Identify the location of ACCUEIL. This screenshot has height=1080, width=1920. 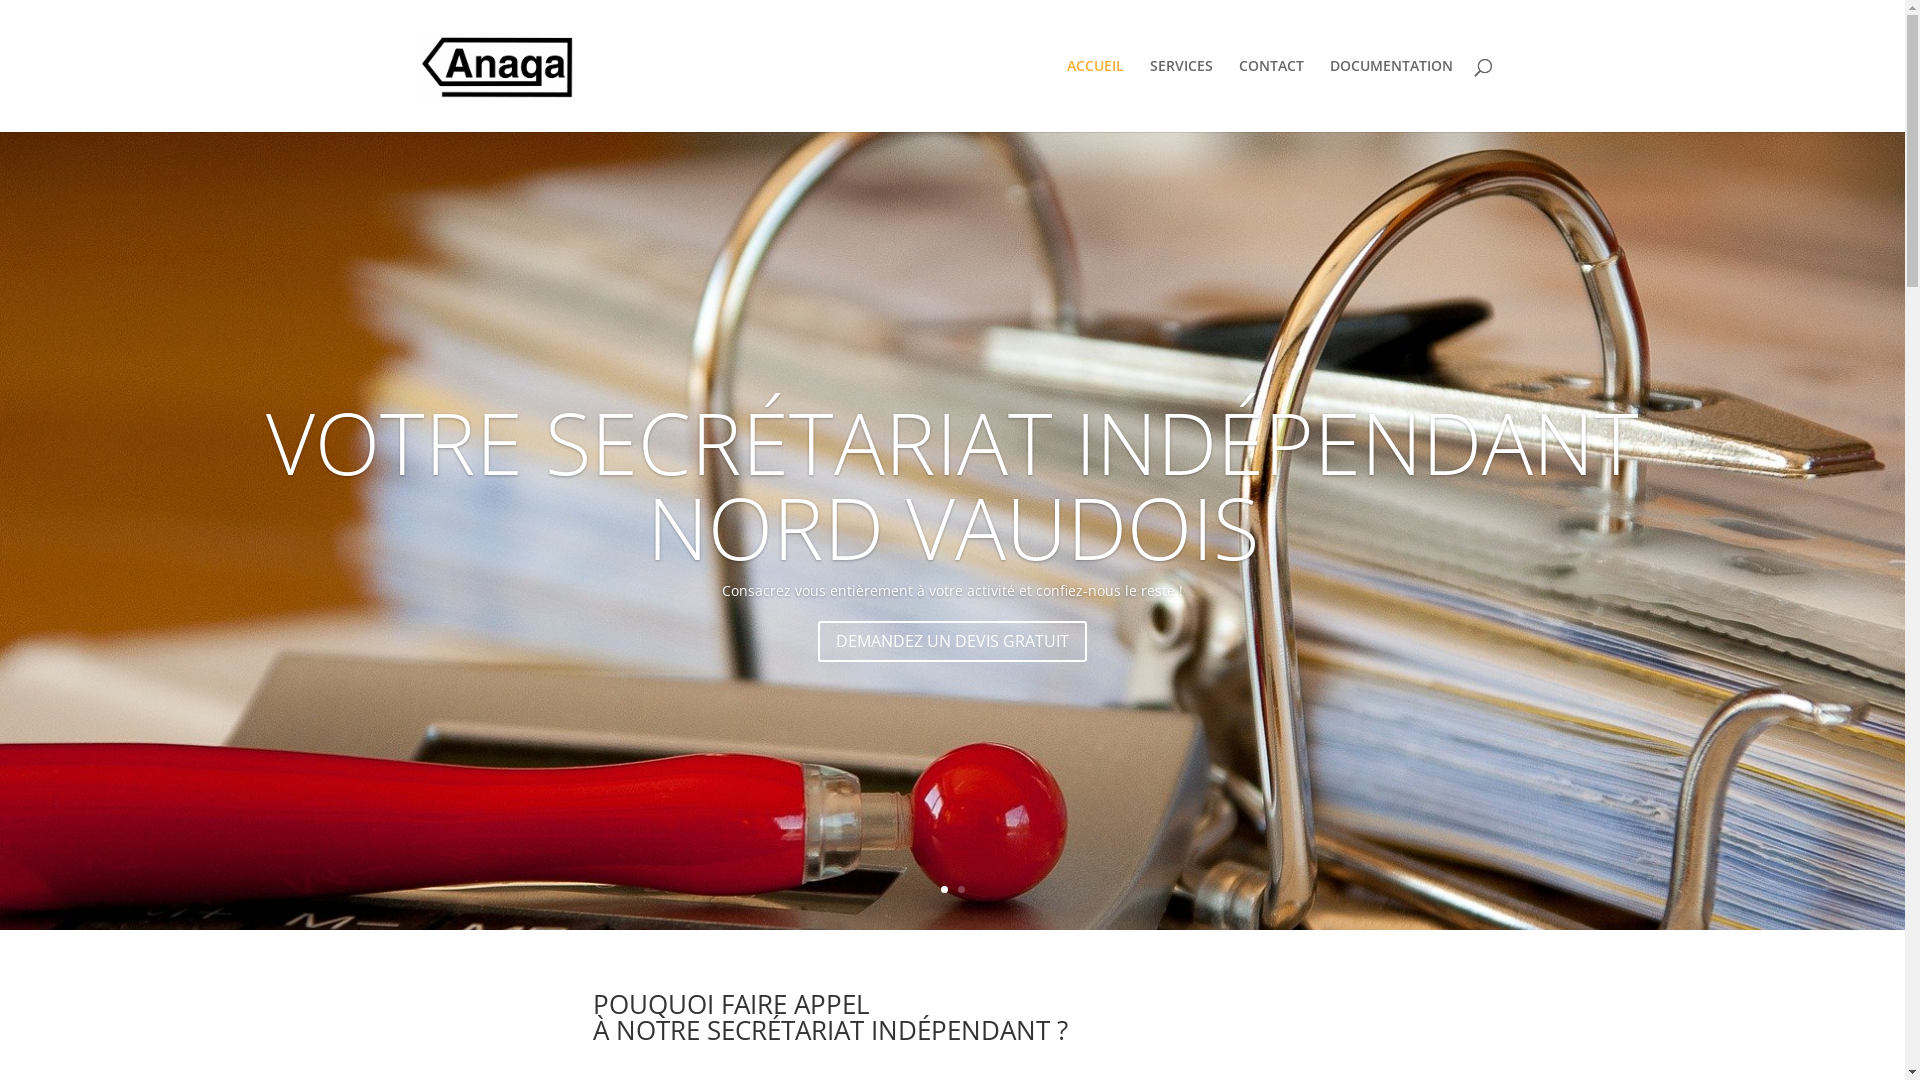
(1094, 96).